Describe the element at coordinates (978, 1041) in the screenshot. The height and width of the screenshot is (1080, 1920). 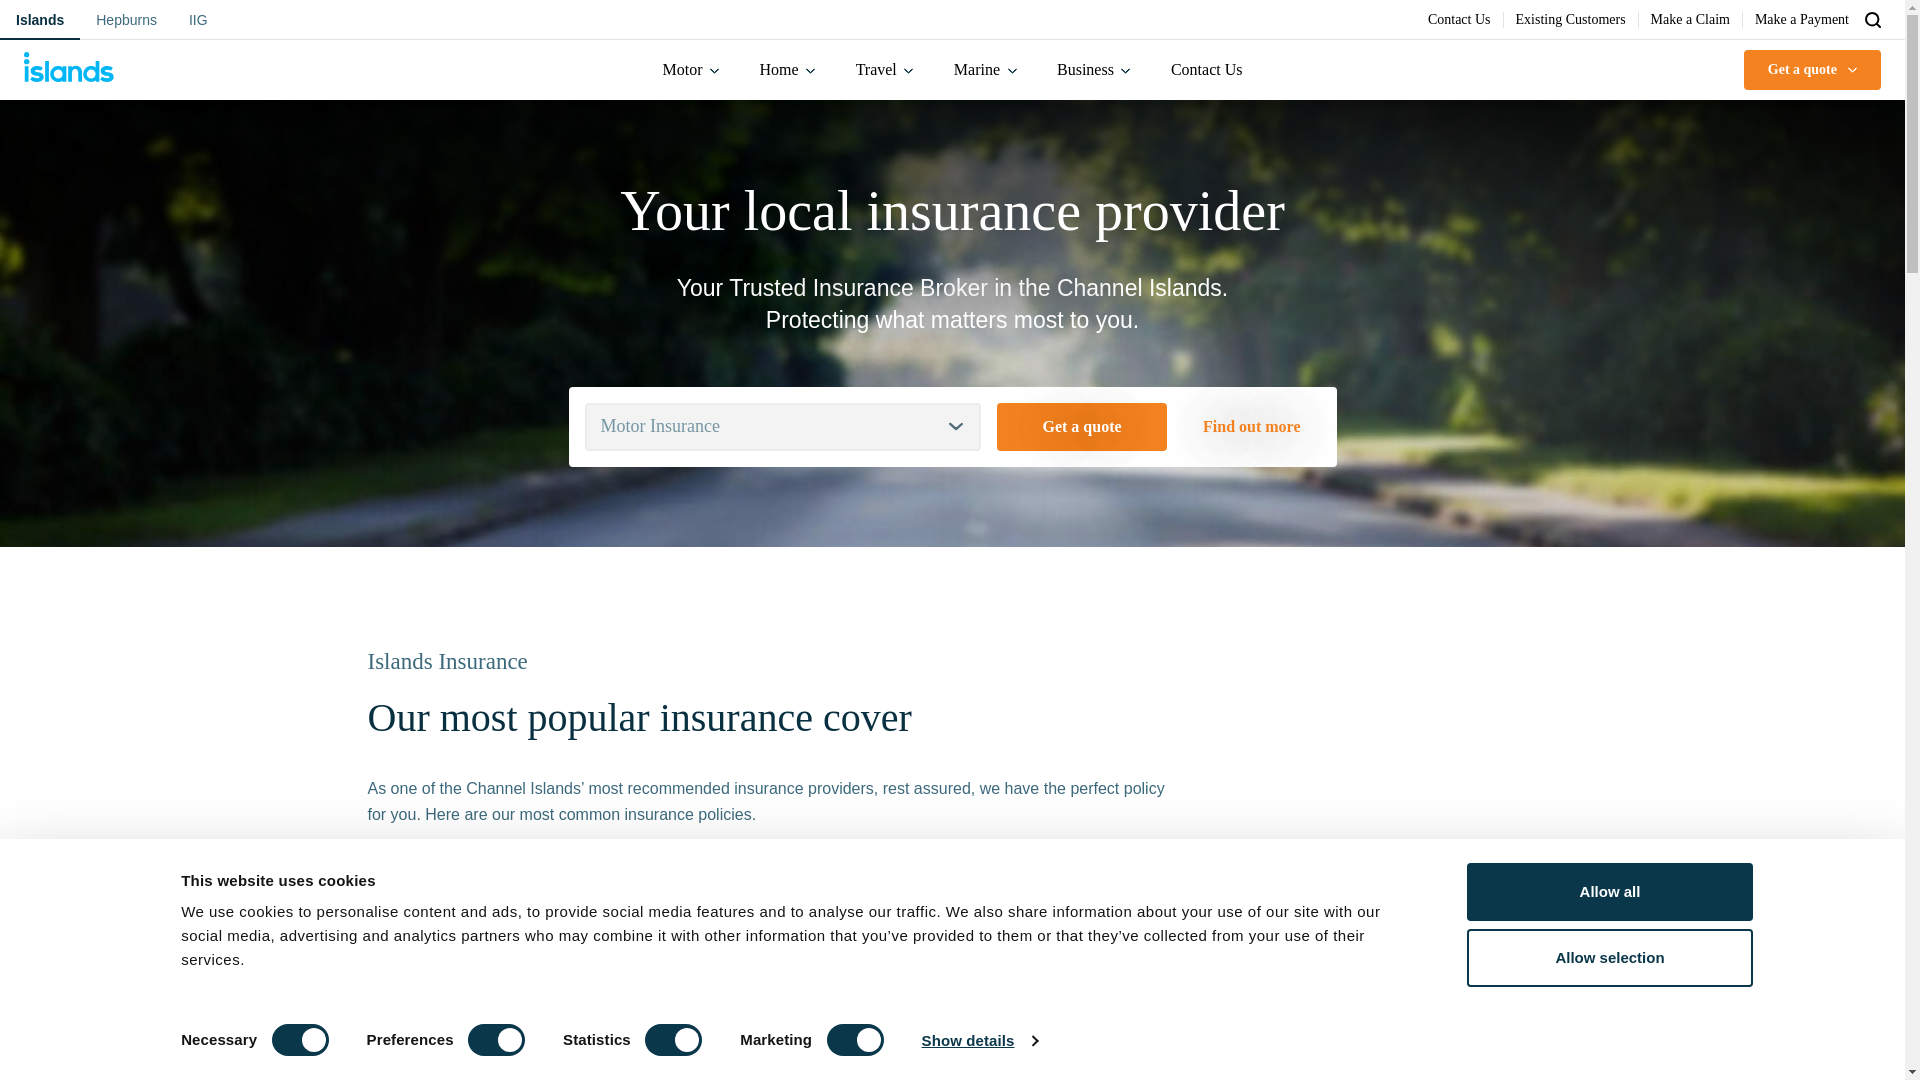
I see `Show details` at that location.